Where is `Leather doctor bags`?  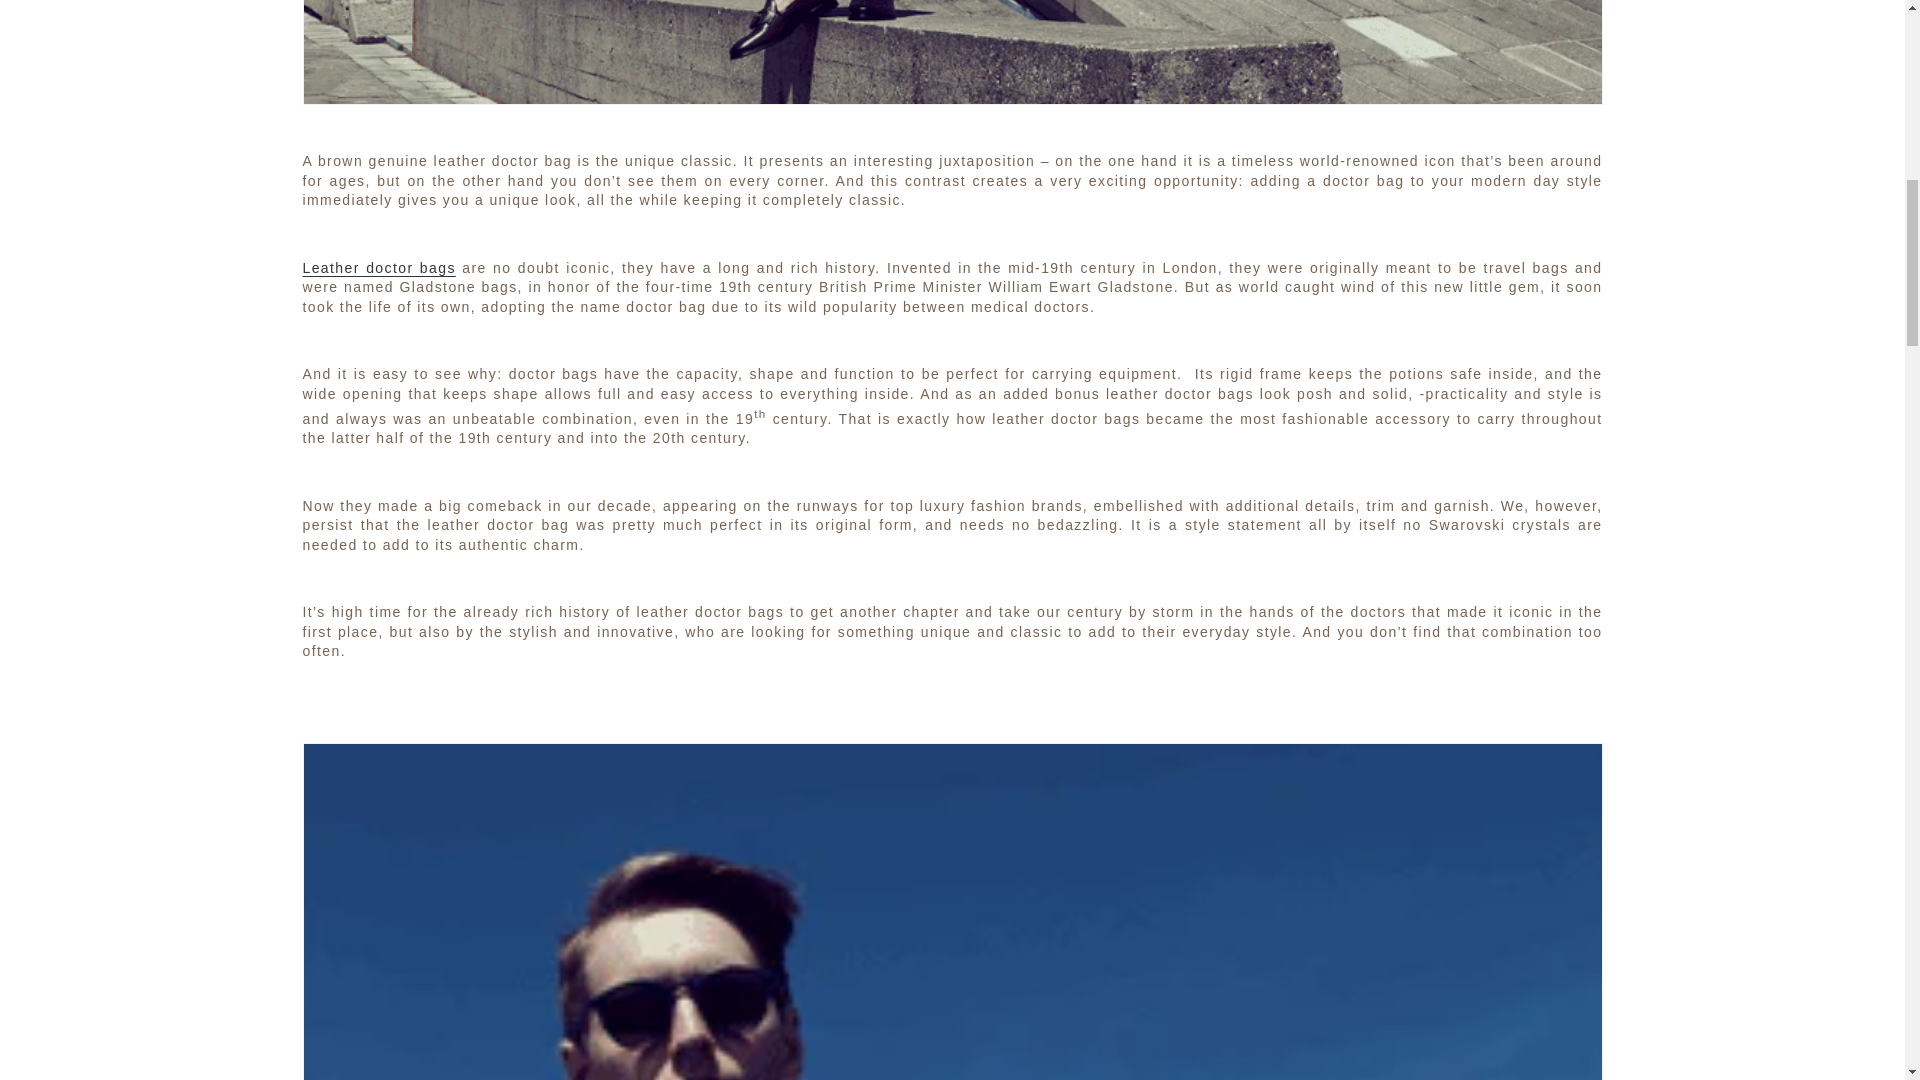 Leather doctor bags is located at coordinates (378, 268).